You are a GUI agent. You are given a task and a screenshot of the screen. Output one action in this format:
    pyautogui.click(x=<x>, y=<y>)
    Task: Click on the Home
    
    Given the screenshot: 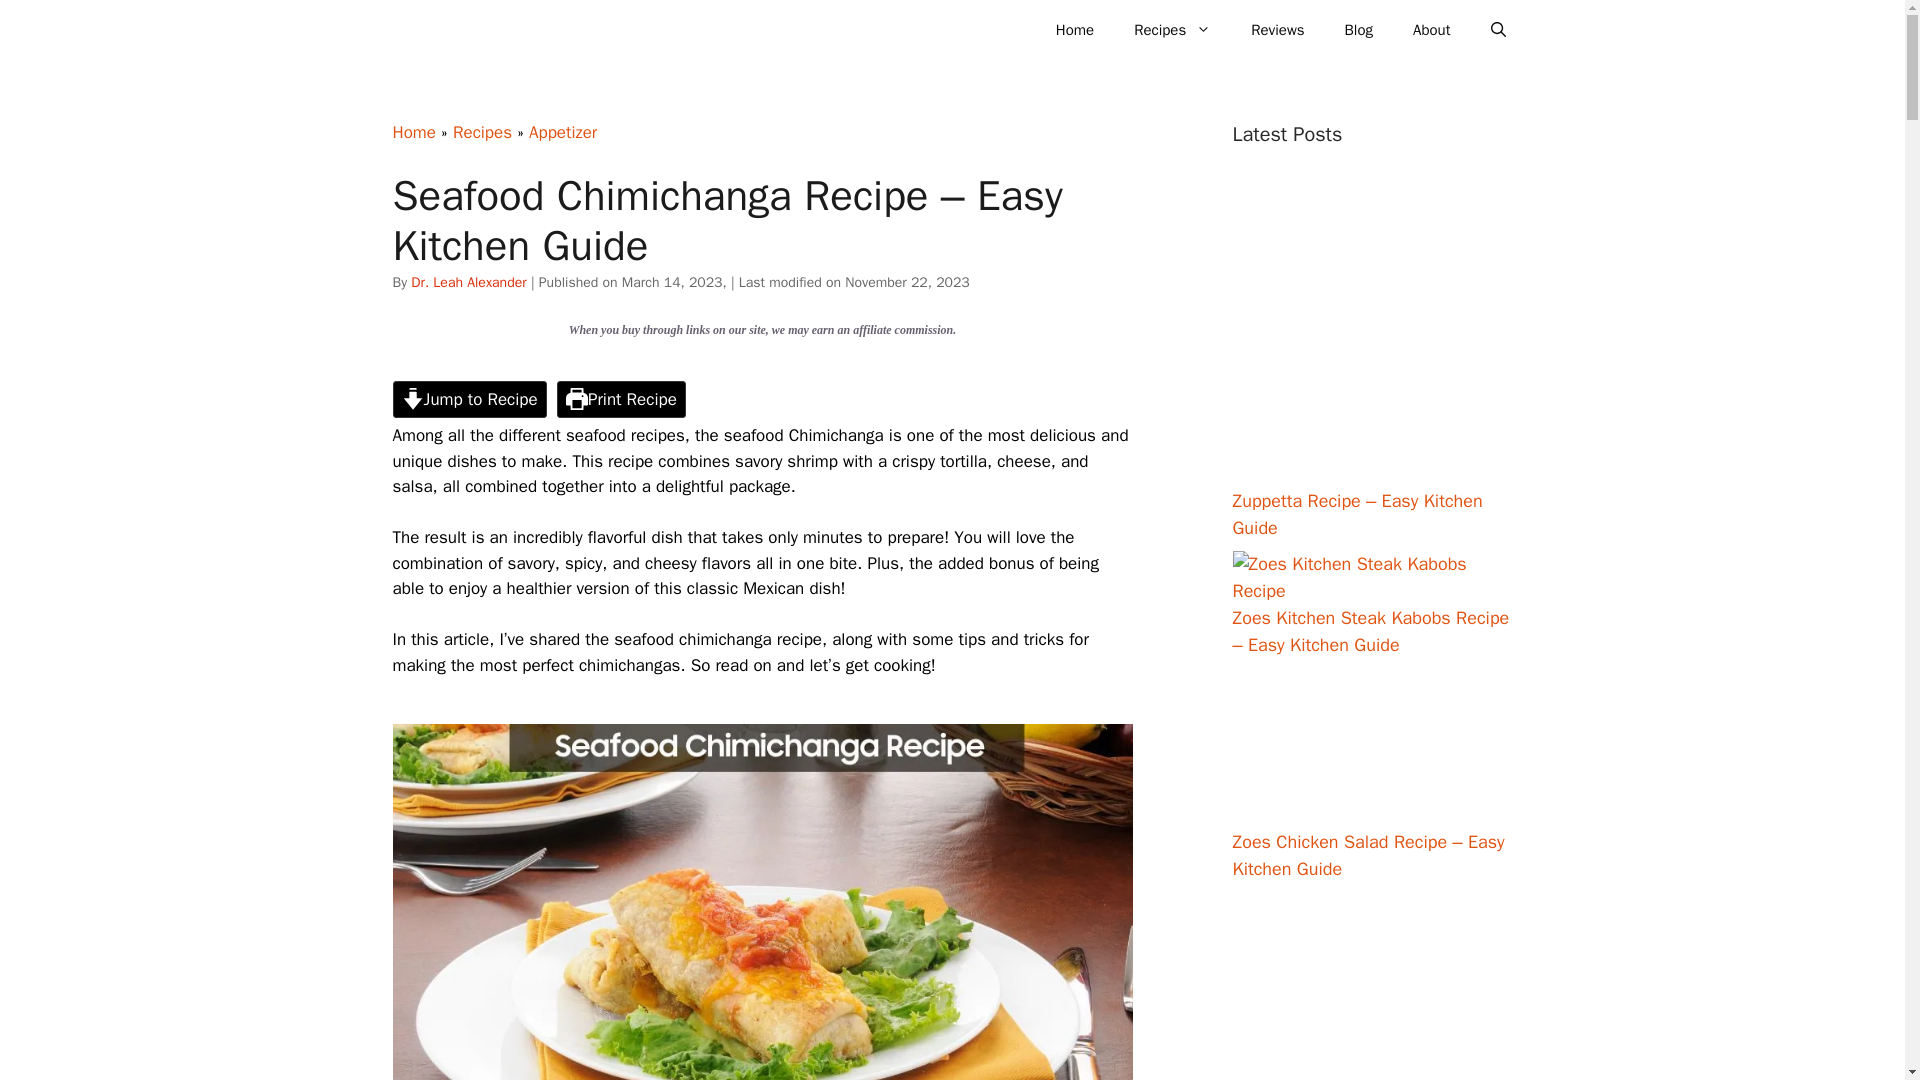 What is the action you would take?
    pyautogui.click(x=1074, y=30)
    